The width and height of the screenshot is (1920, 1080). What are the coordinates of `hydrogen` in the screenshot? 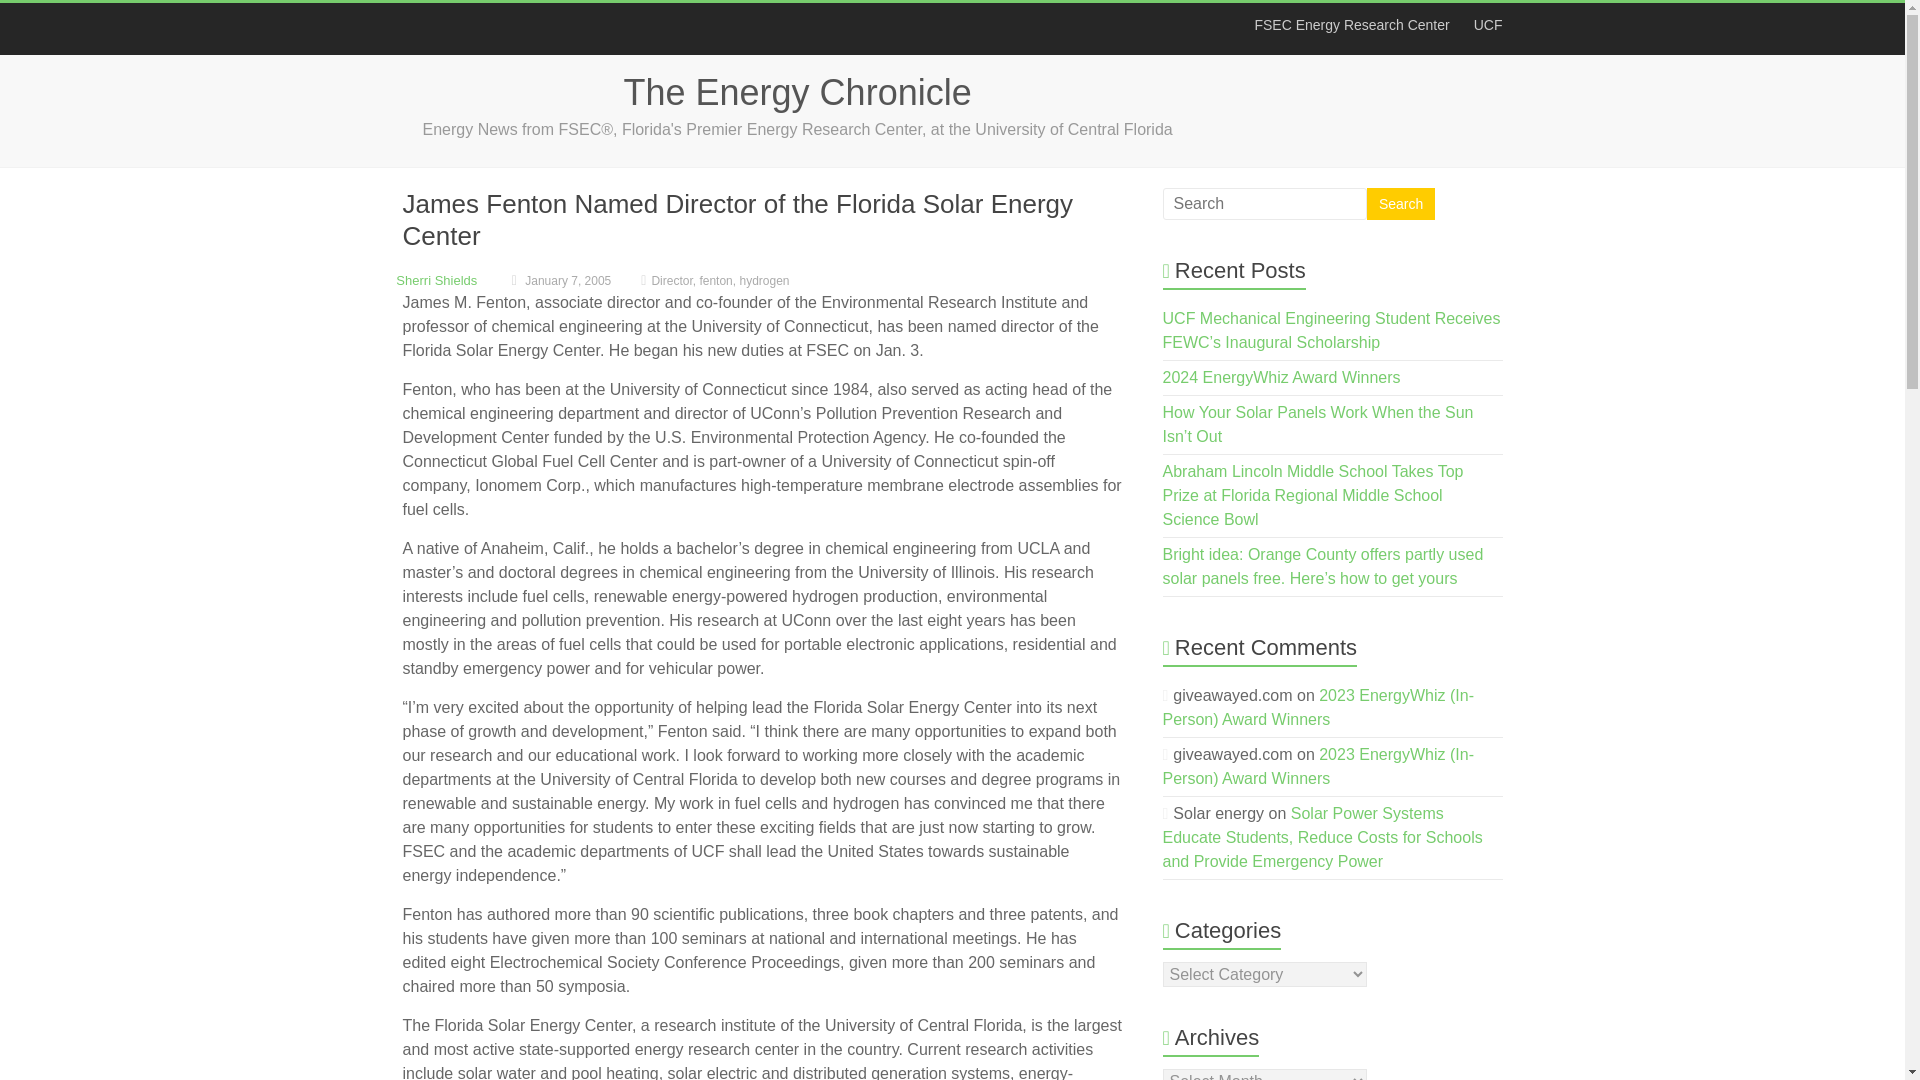 It's located at (764, 281).